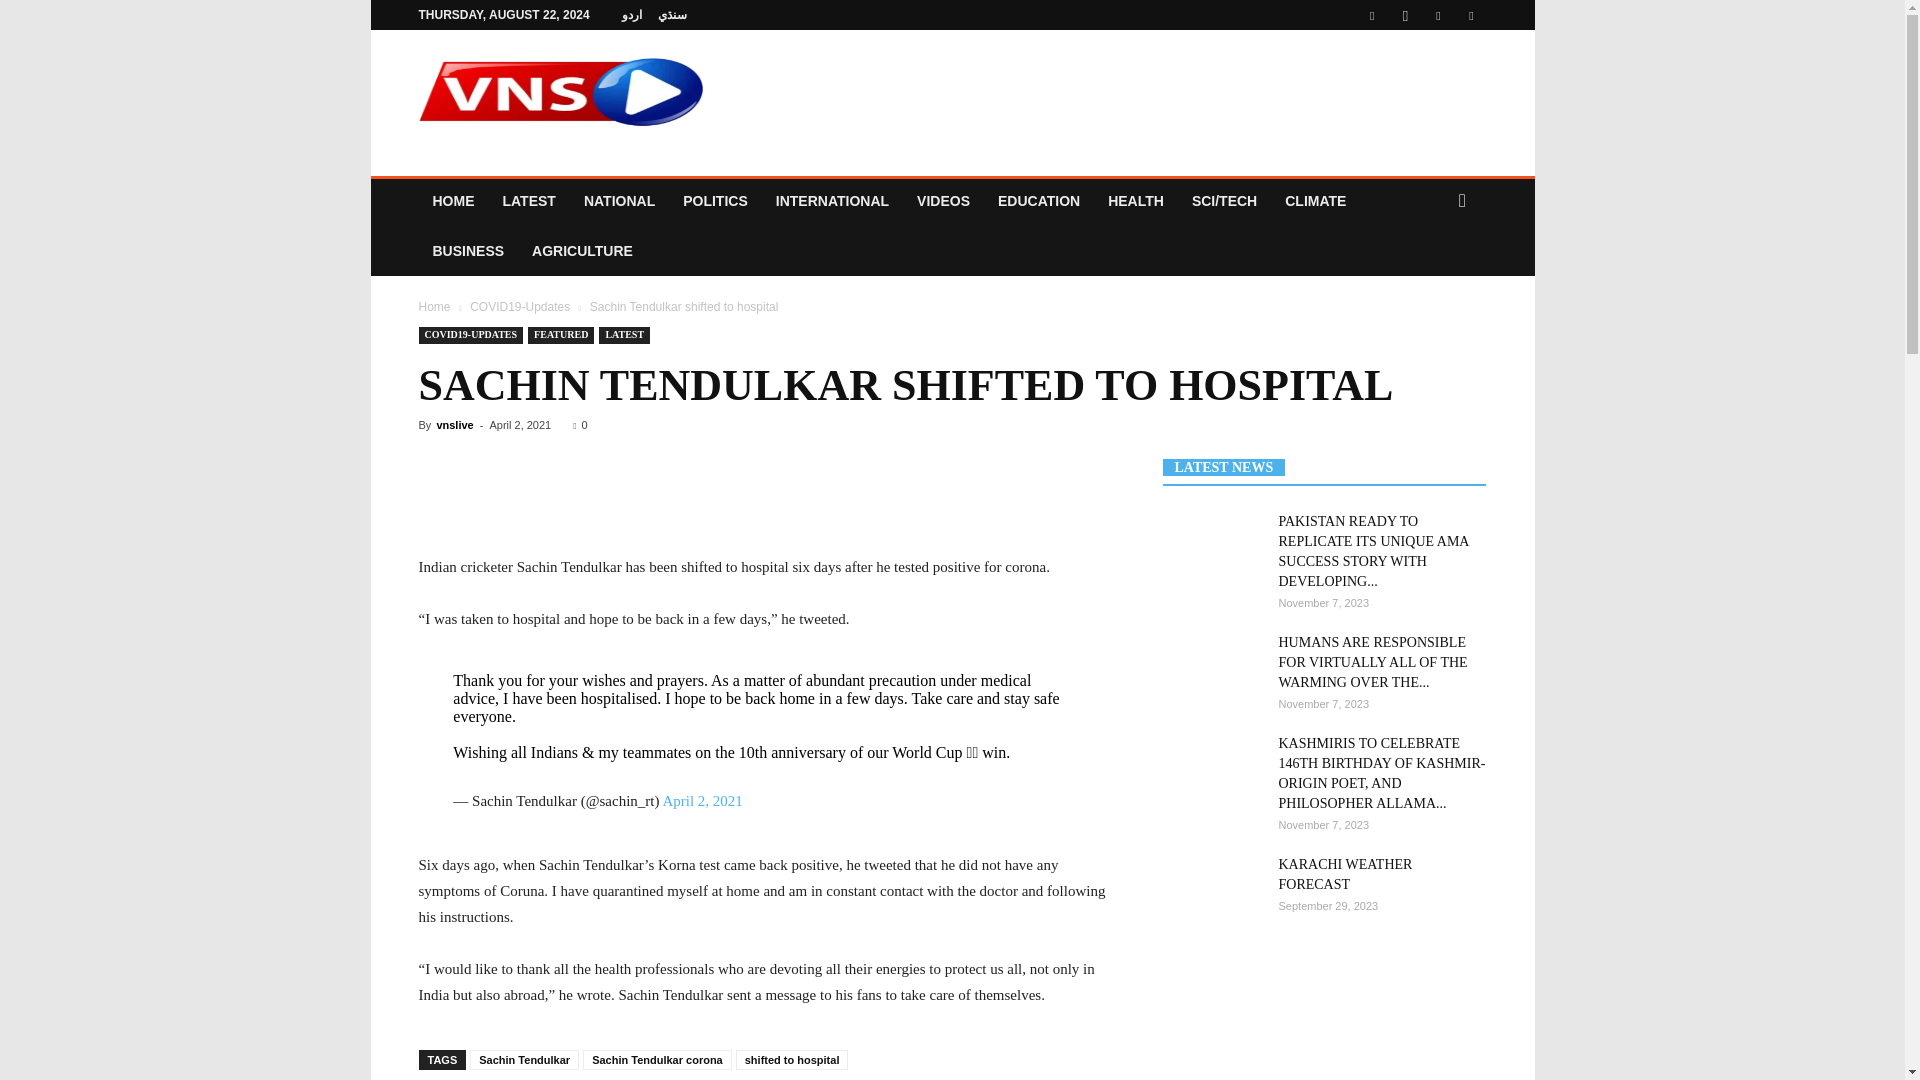 This screenshot has width=1920, height=1080. What do you see at coordinates (942, 200) in the screenshot?
I see `VIDEOS` at bounding box center [942, 200].